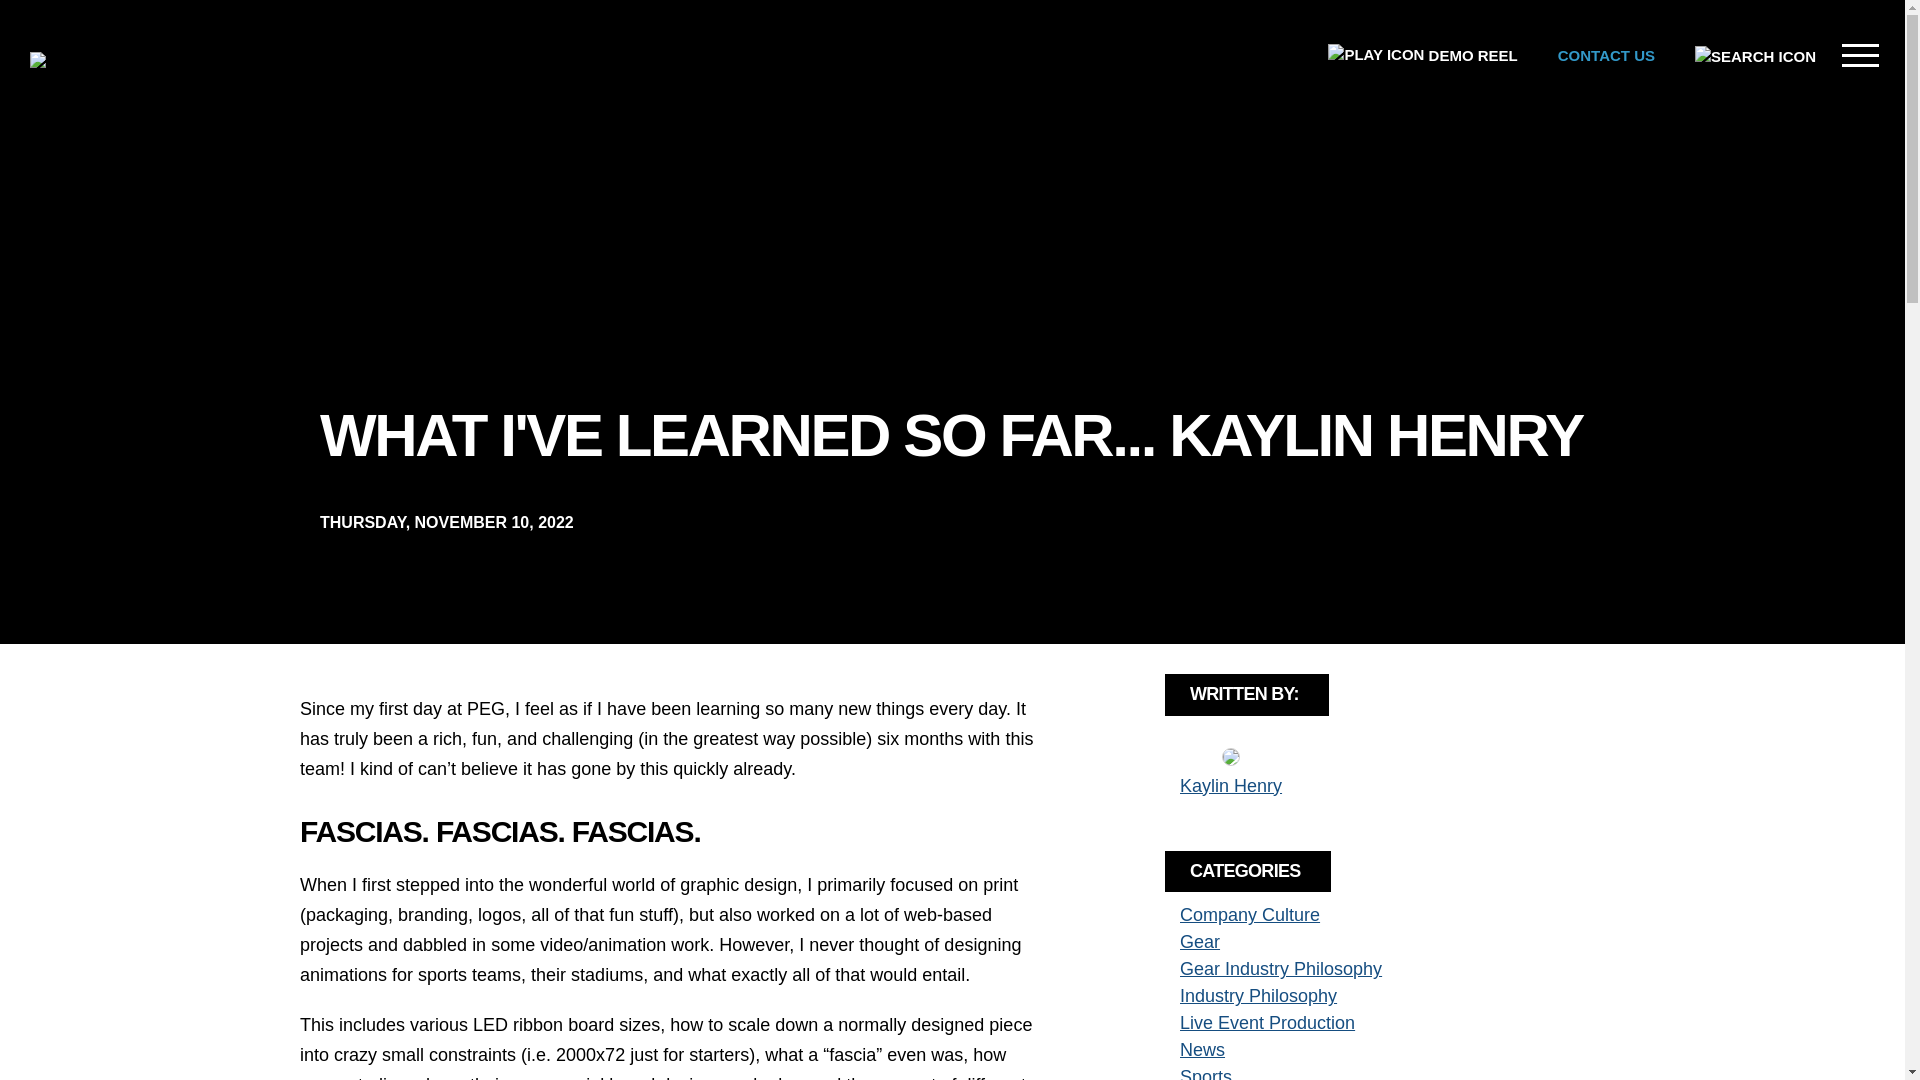  What do you see at coordinates (1754, 56) in the screenshot?
I see `Search PEG` at bounding box center [1754, 56].